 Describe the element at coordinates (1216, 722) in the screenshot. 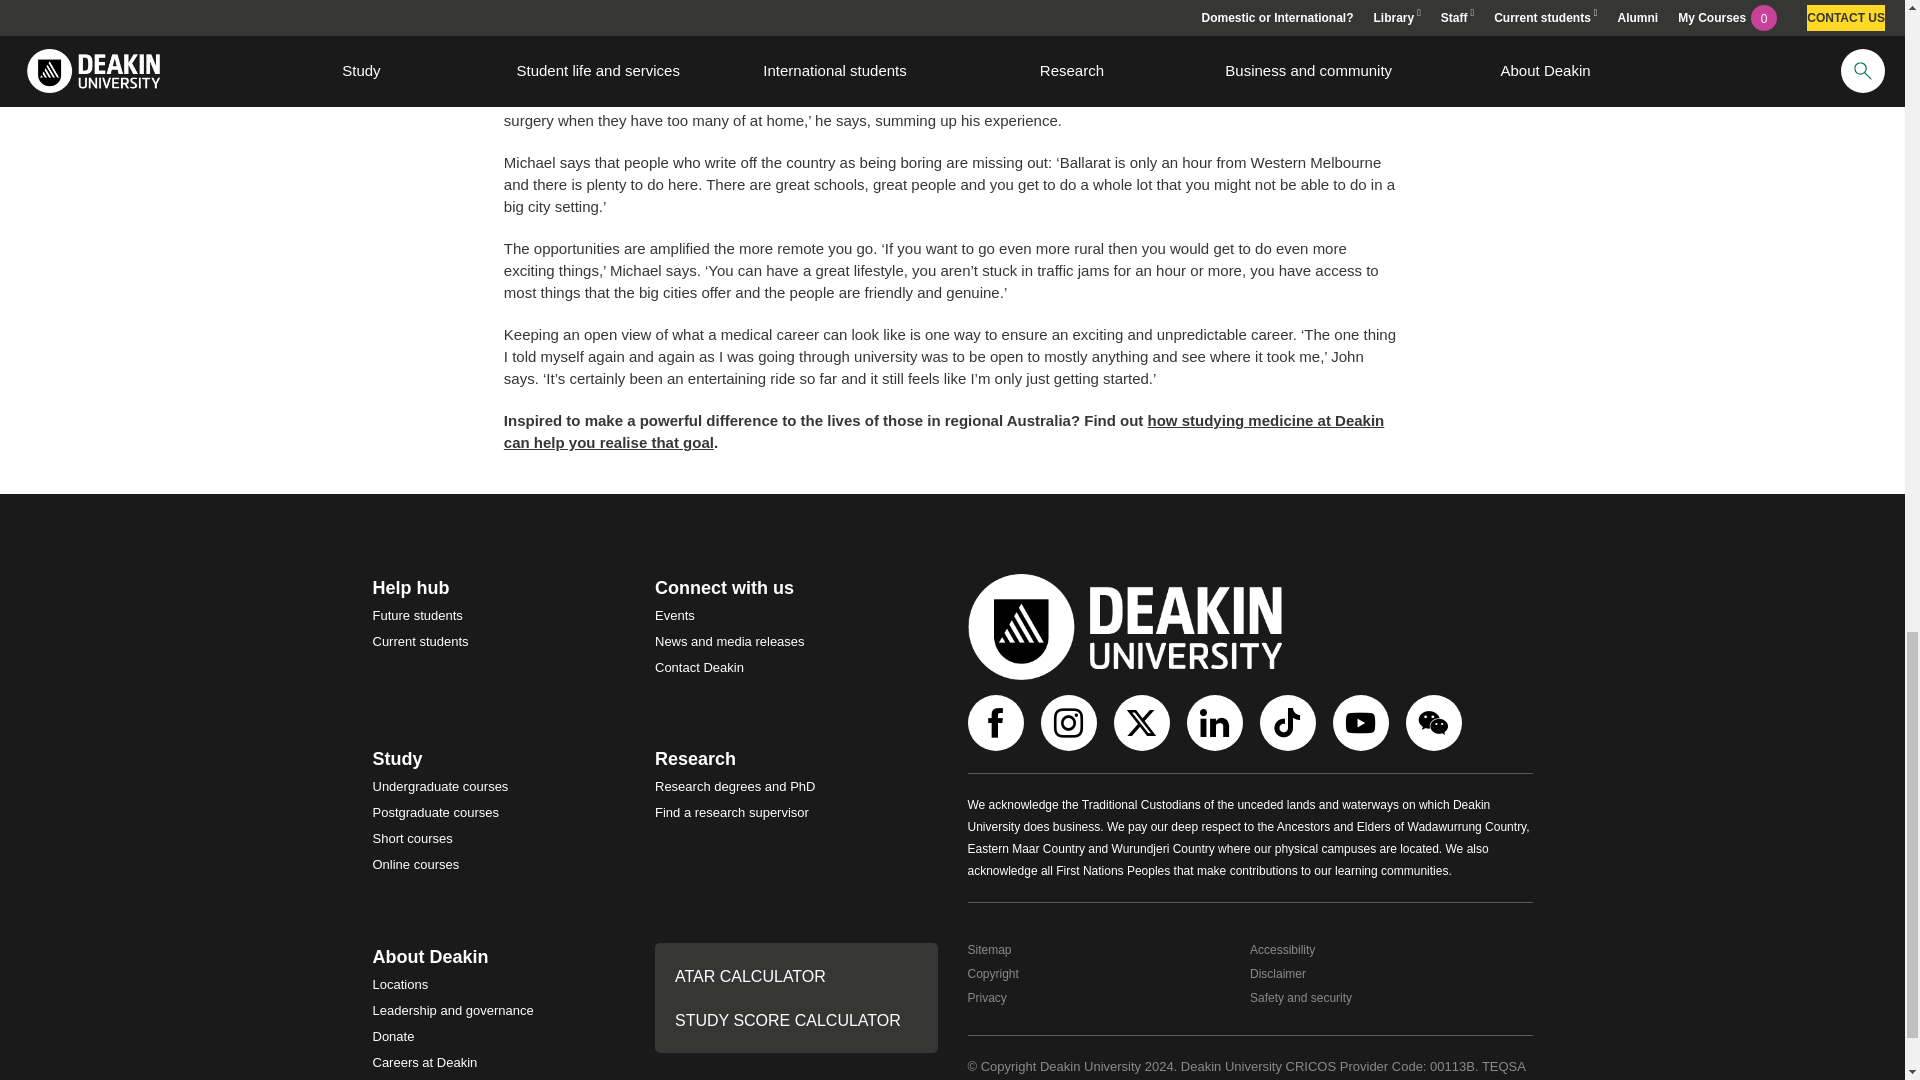

I see `Linkedin` at that location.